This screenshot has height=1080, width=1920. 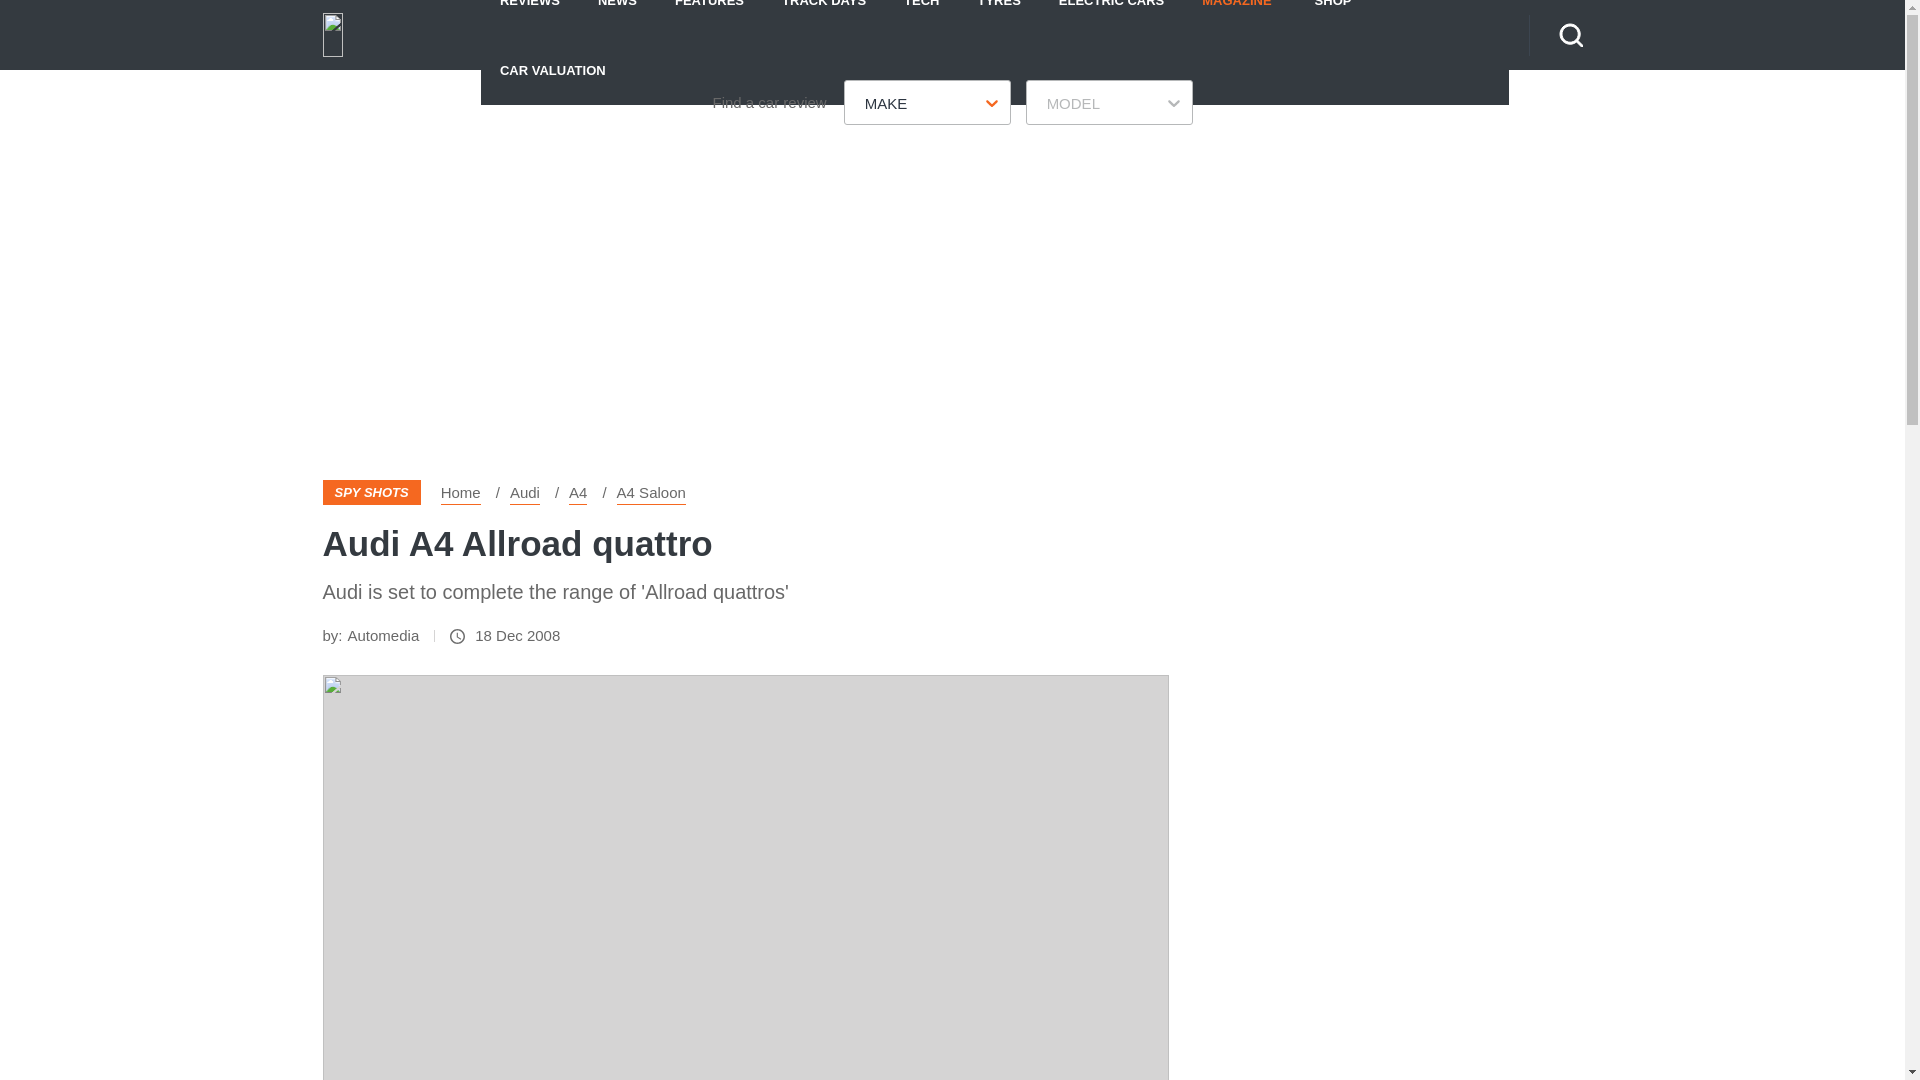 What do you see at coordinates (1111, 17) in the screenshot?
I see `ELECTRIC CARS` at bounding box center [1111, 17].